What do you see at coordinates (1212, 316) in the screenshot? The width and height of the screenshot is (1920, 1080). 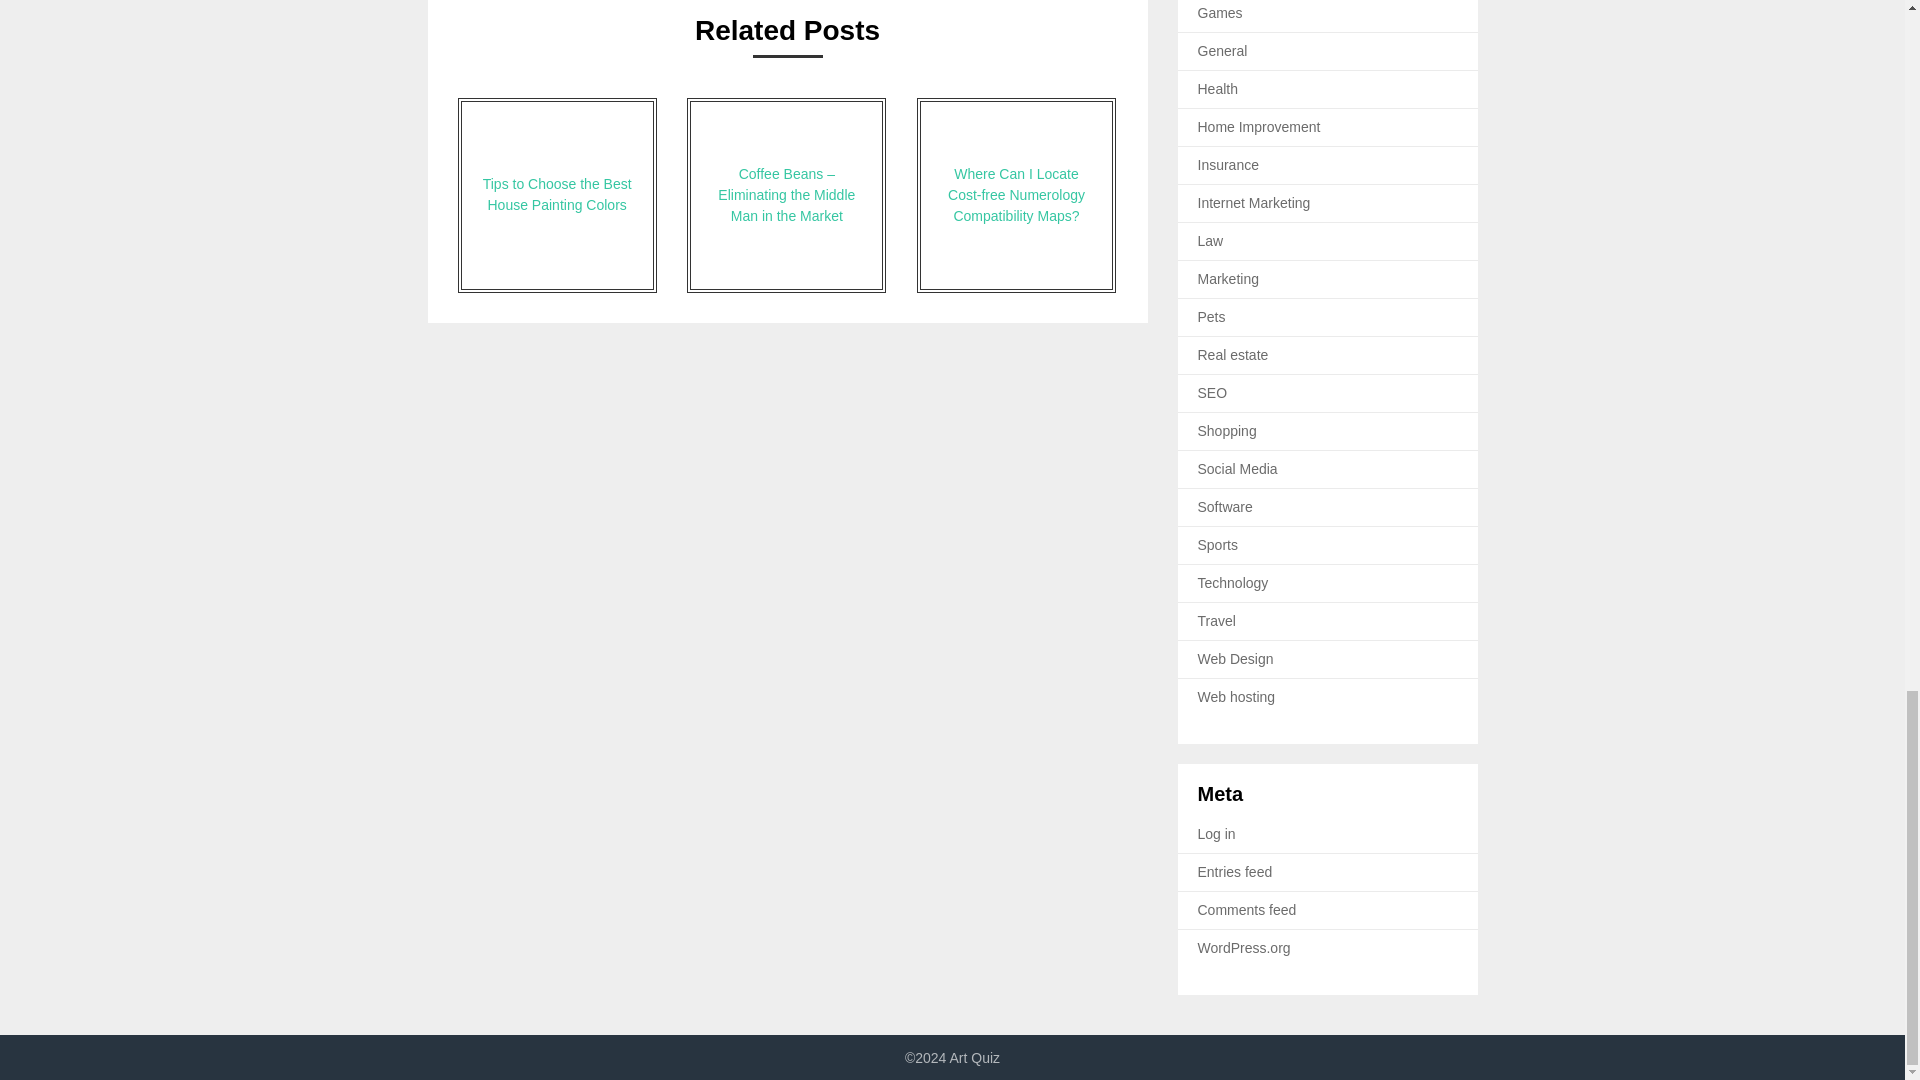 I see `Pets` at bounding box center [1212, 316].